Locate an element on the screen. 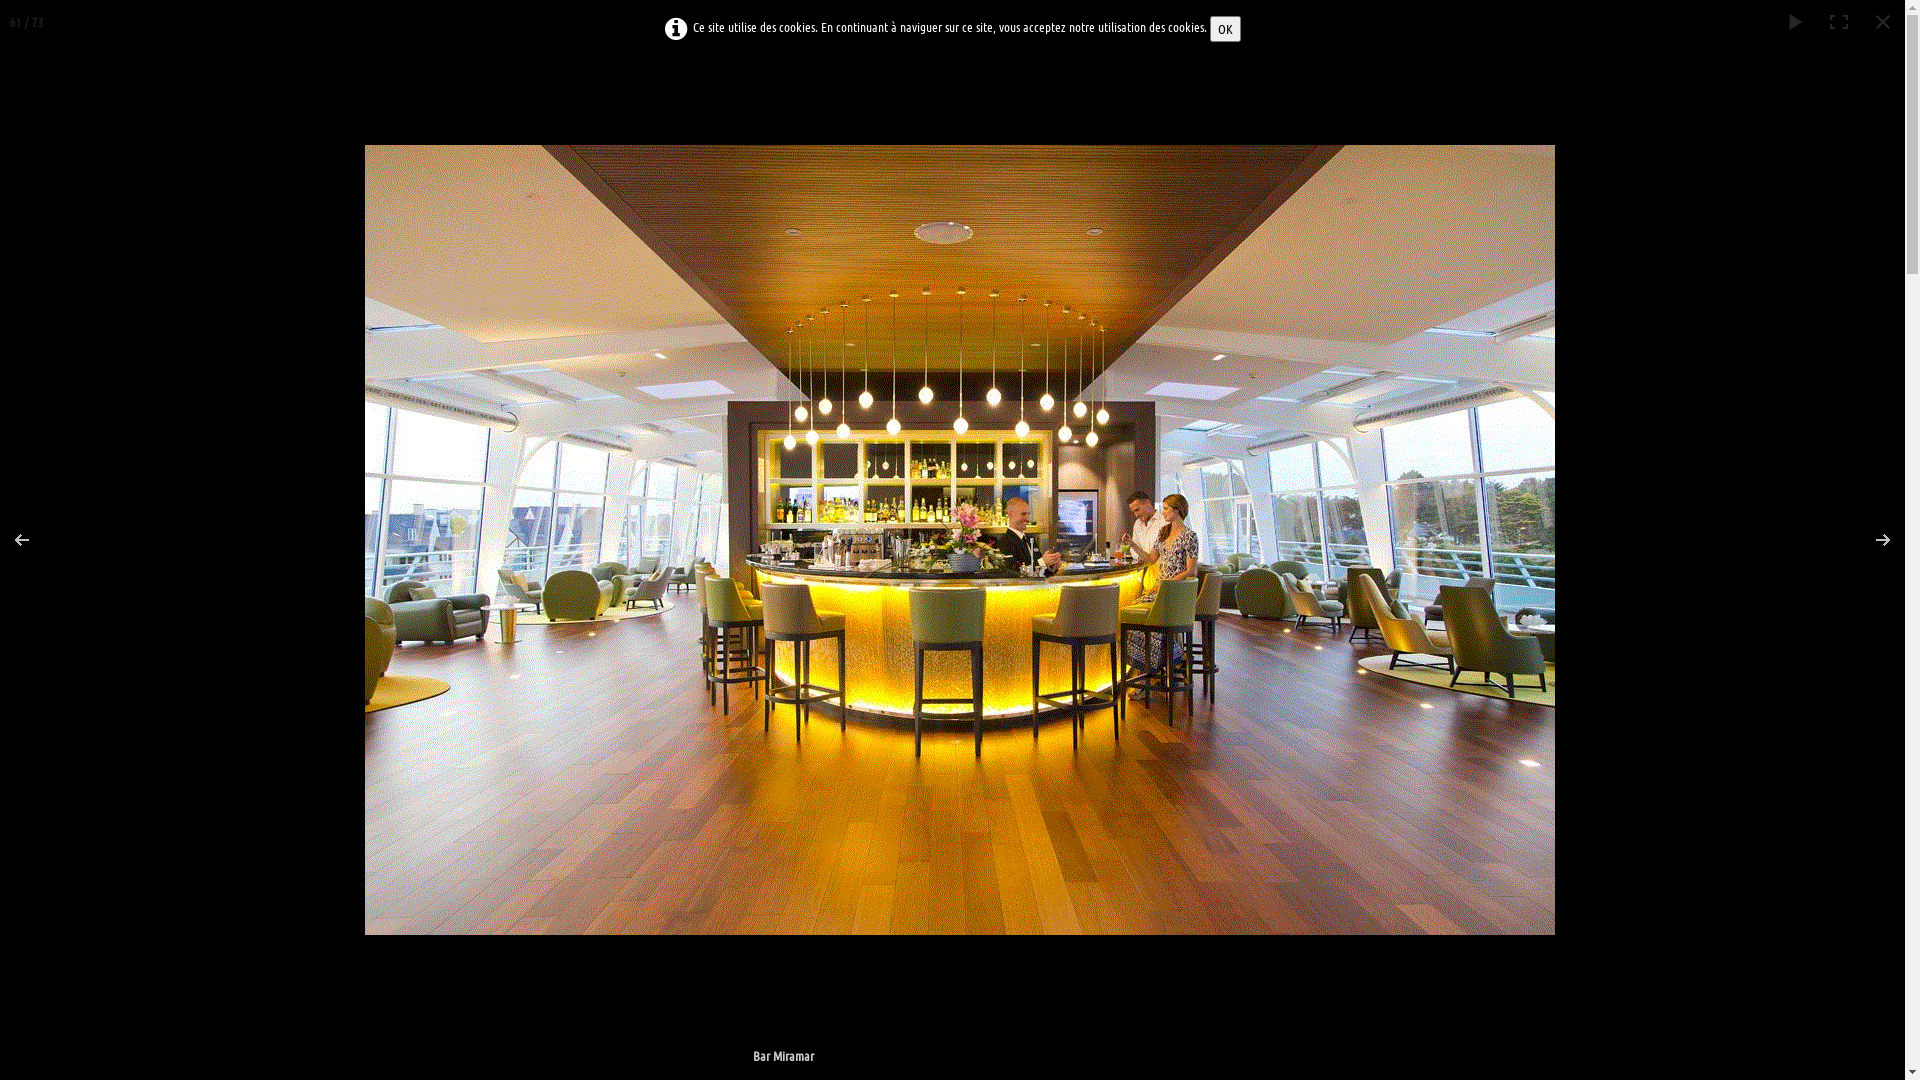  Plage du Fogeo is located at coordinates (1075, 957).